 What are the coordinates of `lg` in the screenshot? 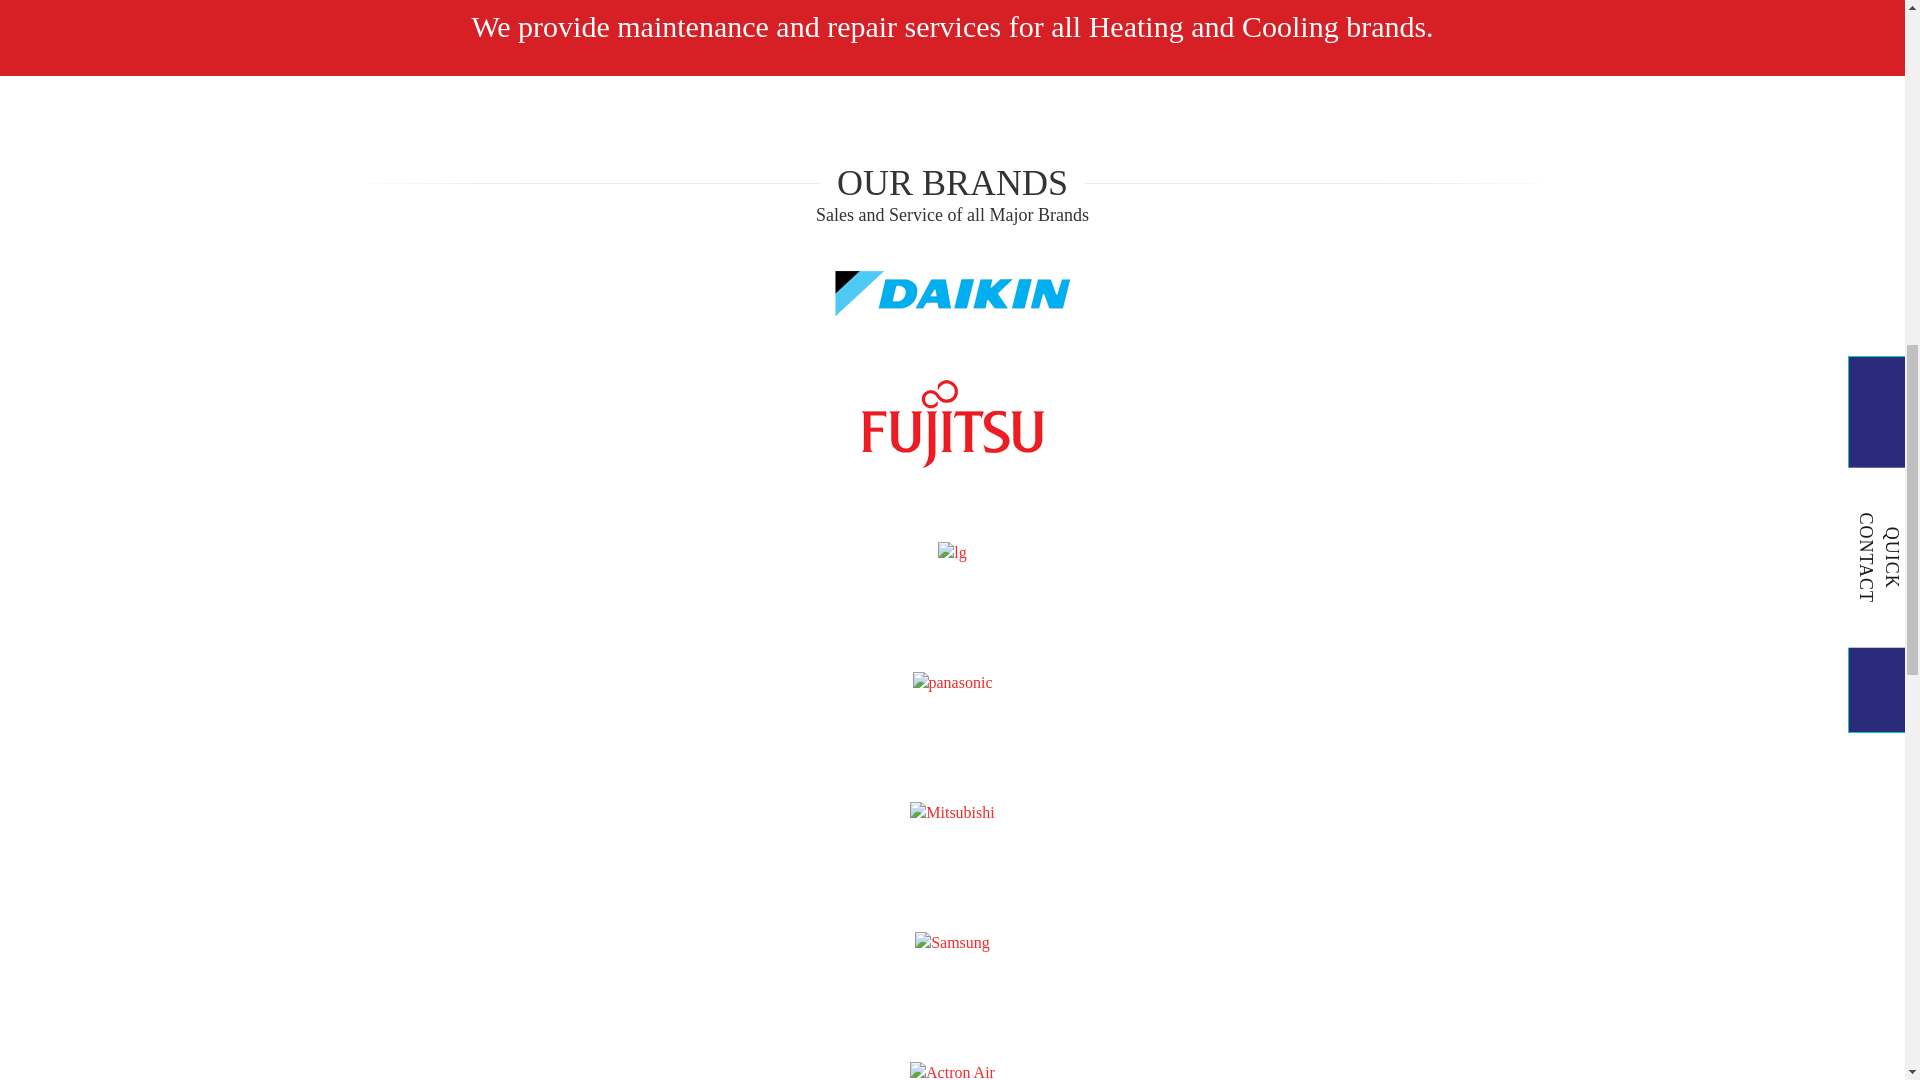 It's located at (952, 553).